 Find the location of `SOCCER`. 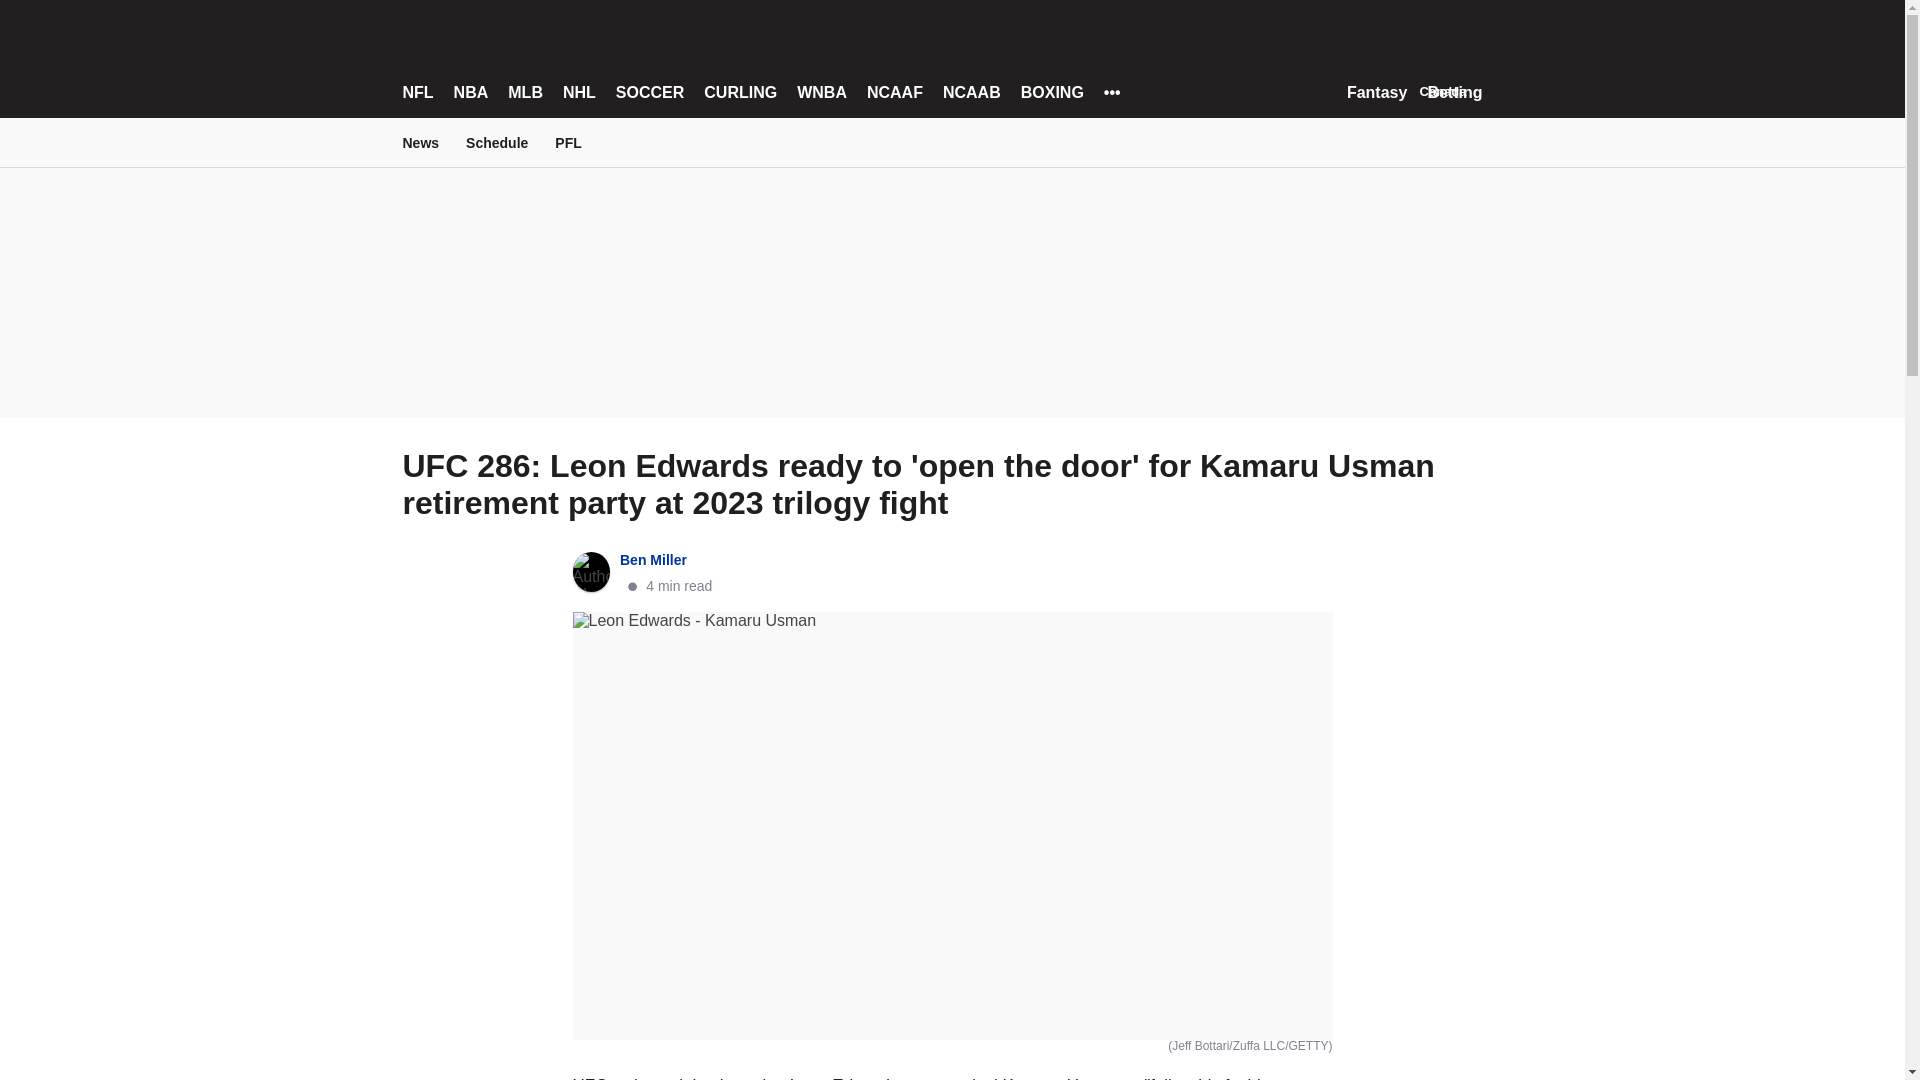

SOCCER is located at coordinates (650, 92).